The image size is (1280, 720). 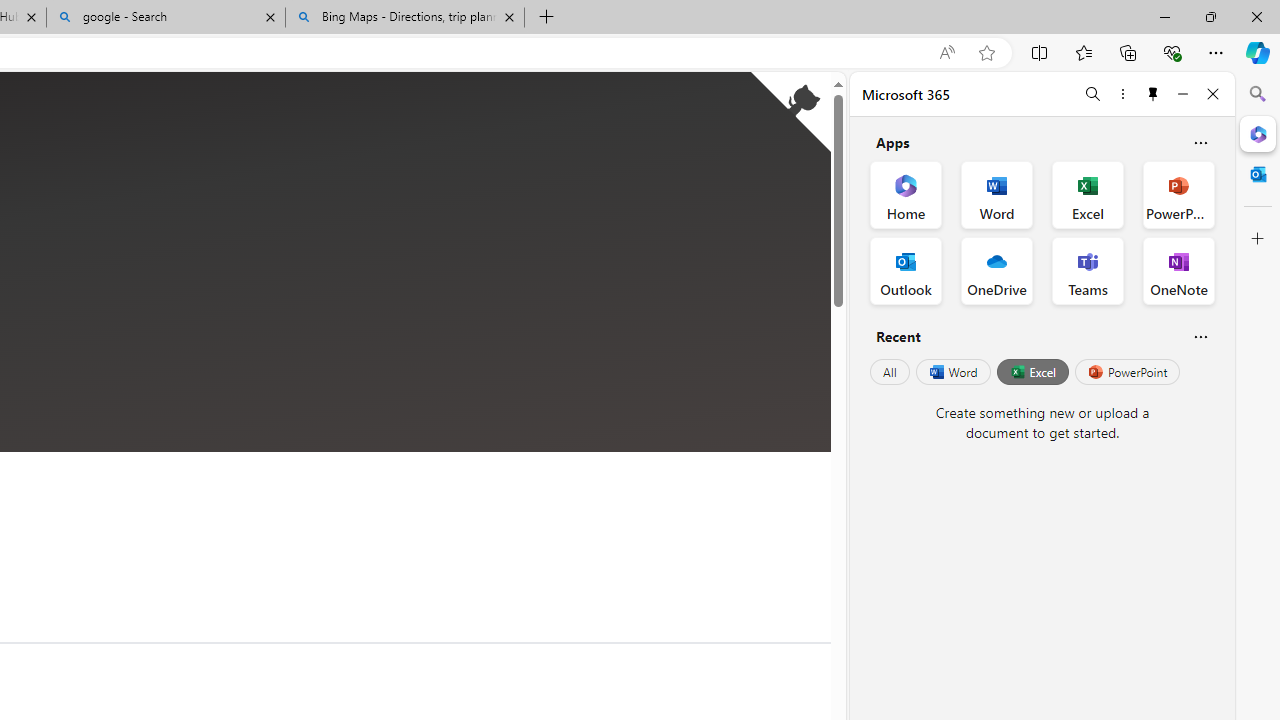 I want to click on Excel Office App, so click(x=1088, y=194).